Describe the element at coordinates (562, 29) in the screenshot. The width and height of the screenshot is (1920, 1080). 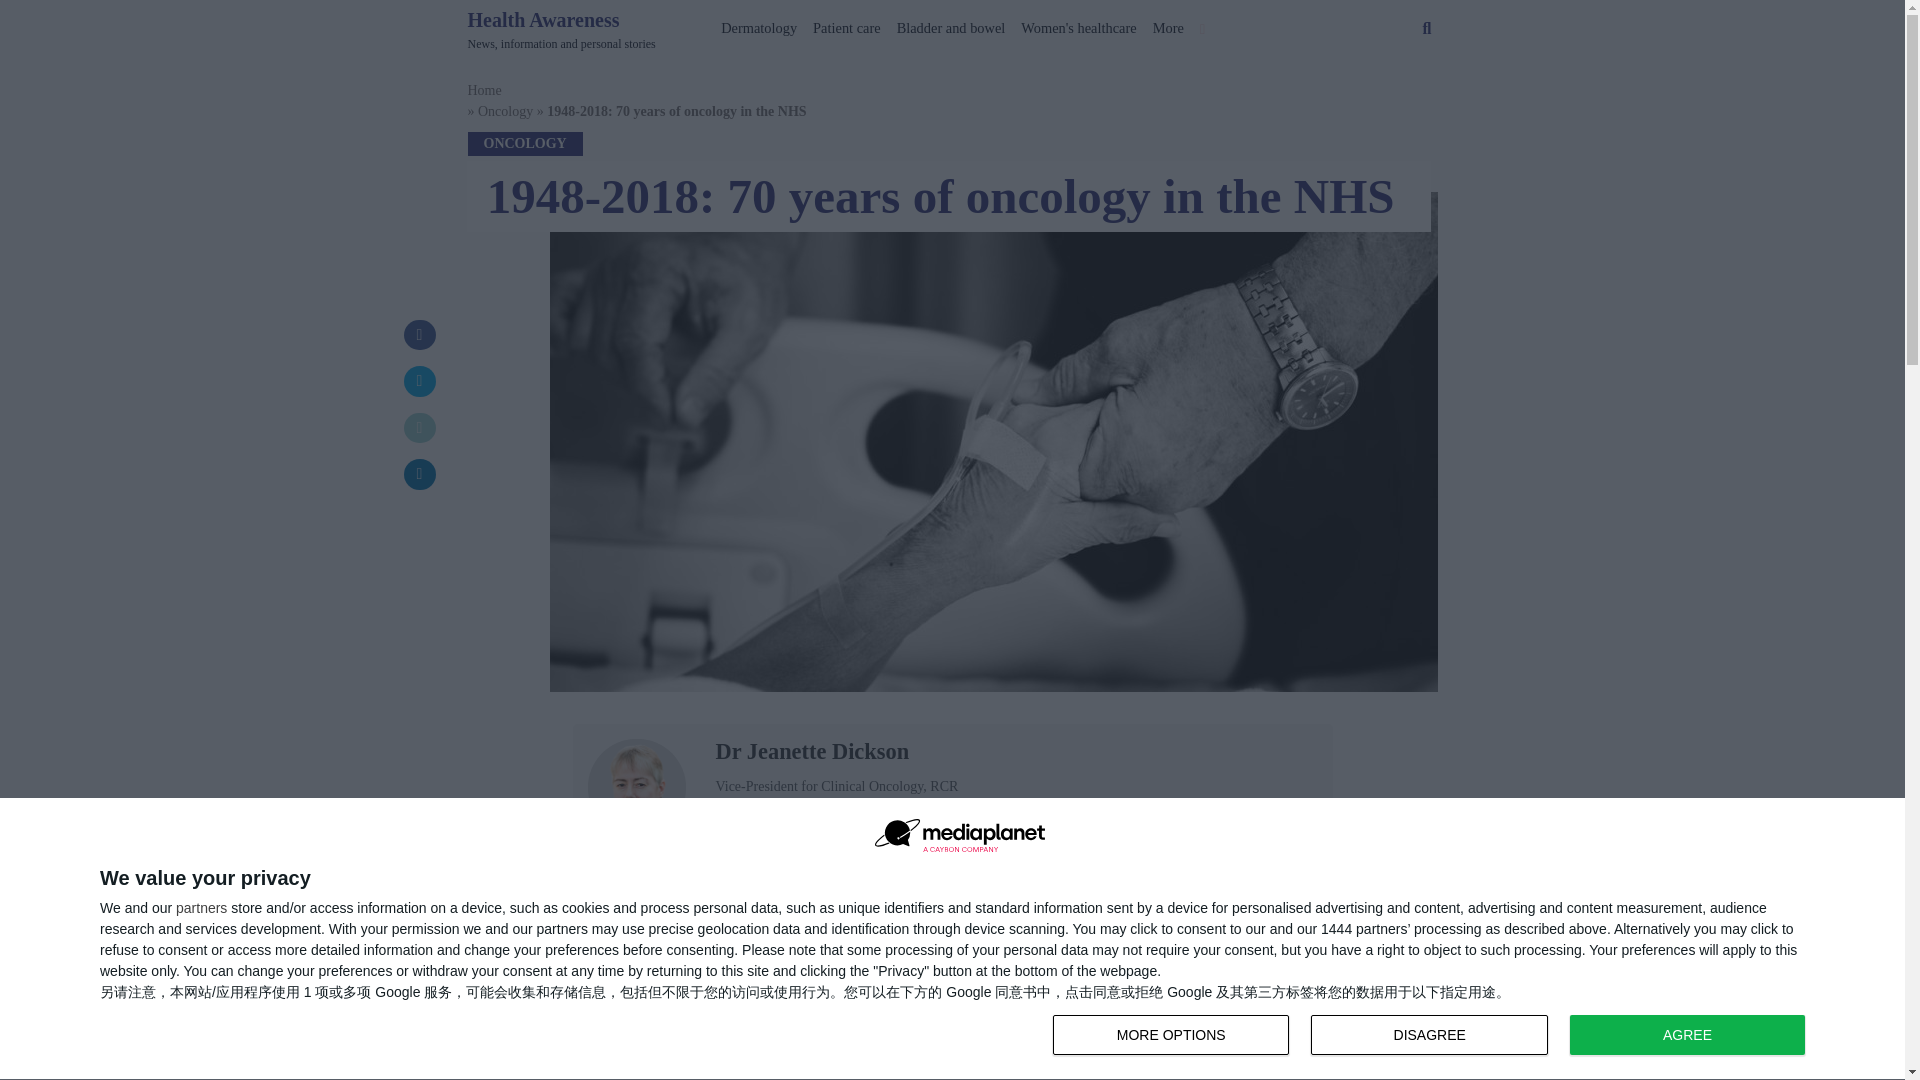
I see `DISAGREE` at that location.